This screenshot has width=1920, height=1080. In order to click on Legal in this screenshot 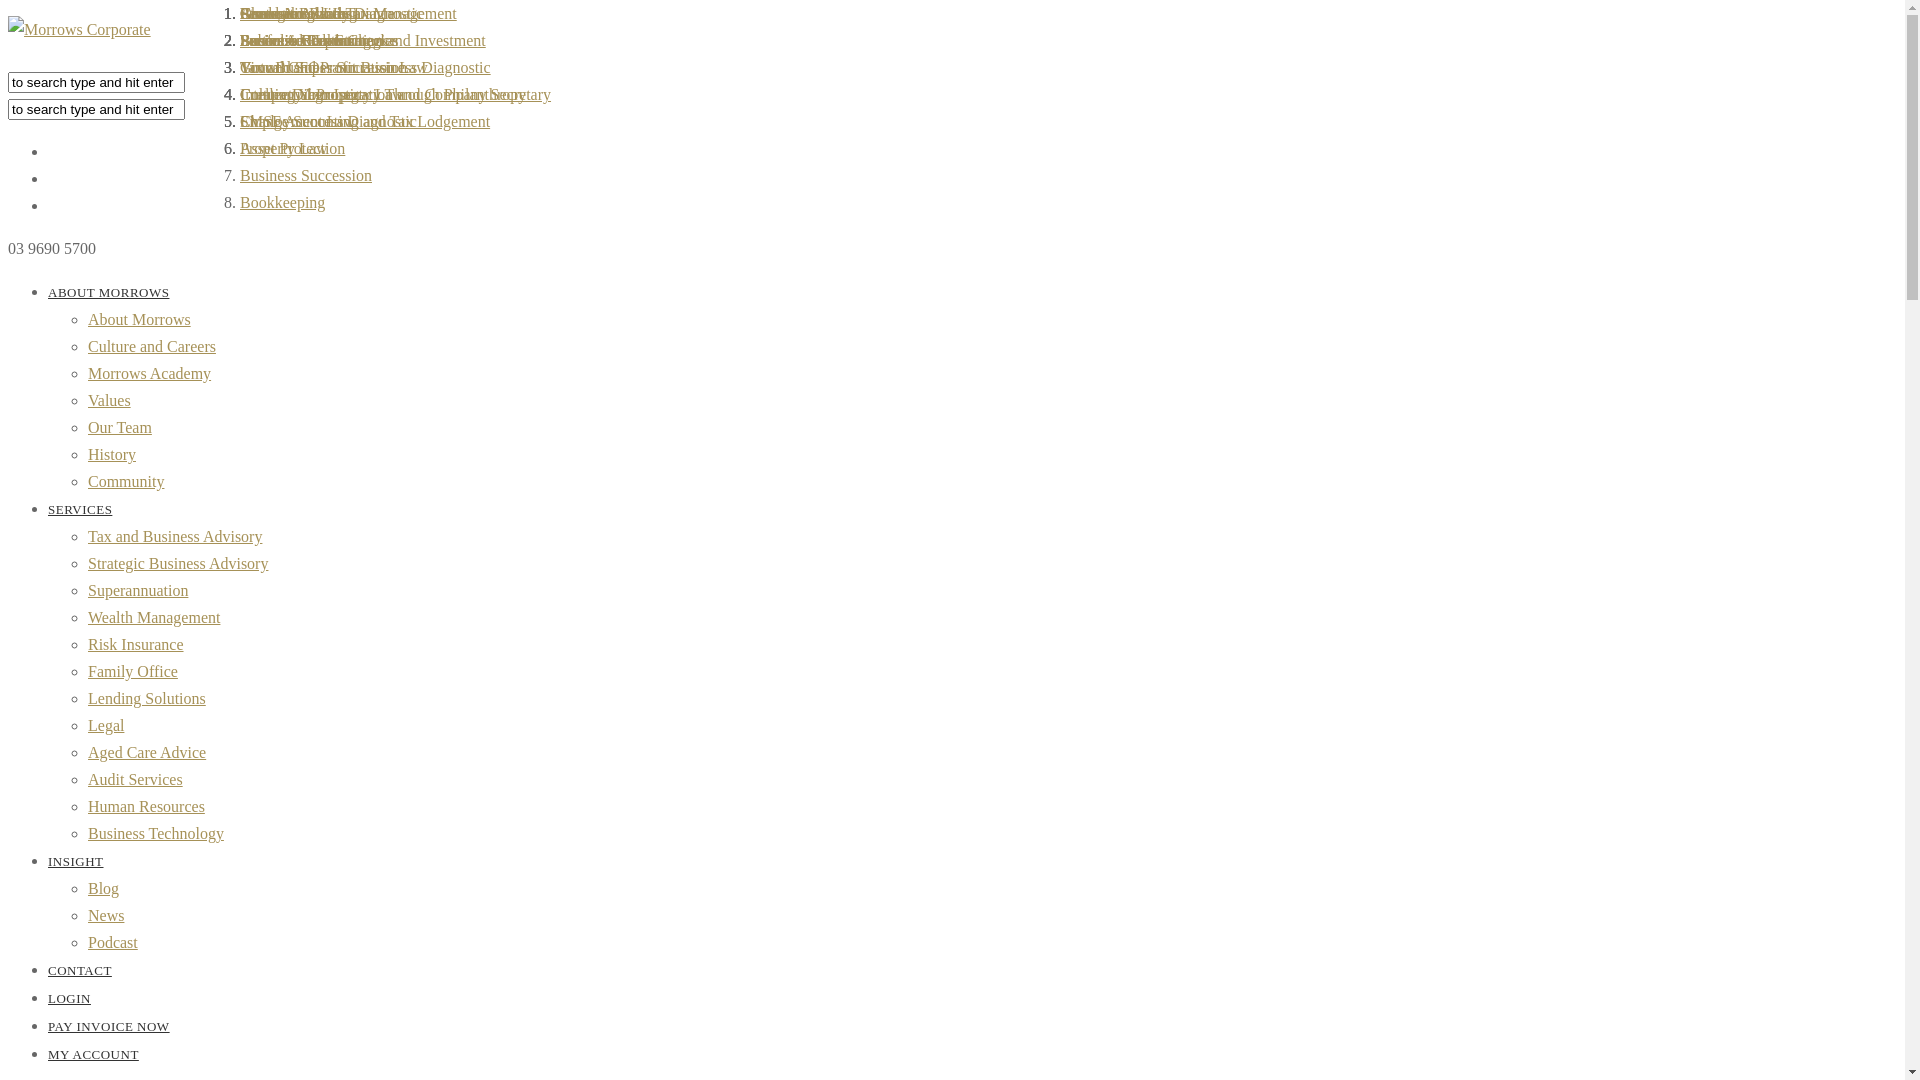, I will do `click(106, 726)`.